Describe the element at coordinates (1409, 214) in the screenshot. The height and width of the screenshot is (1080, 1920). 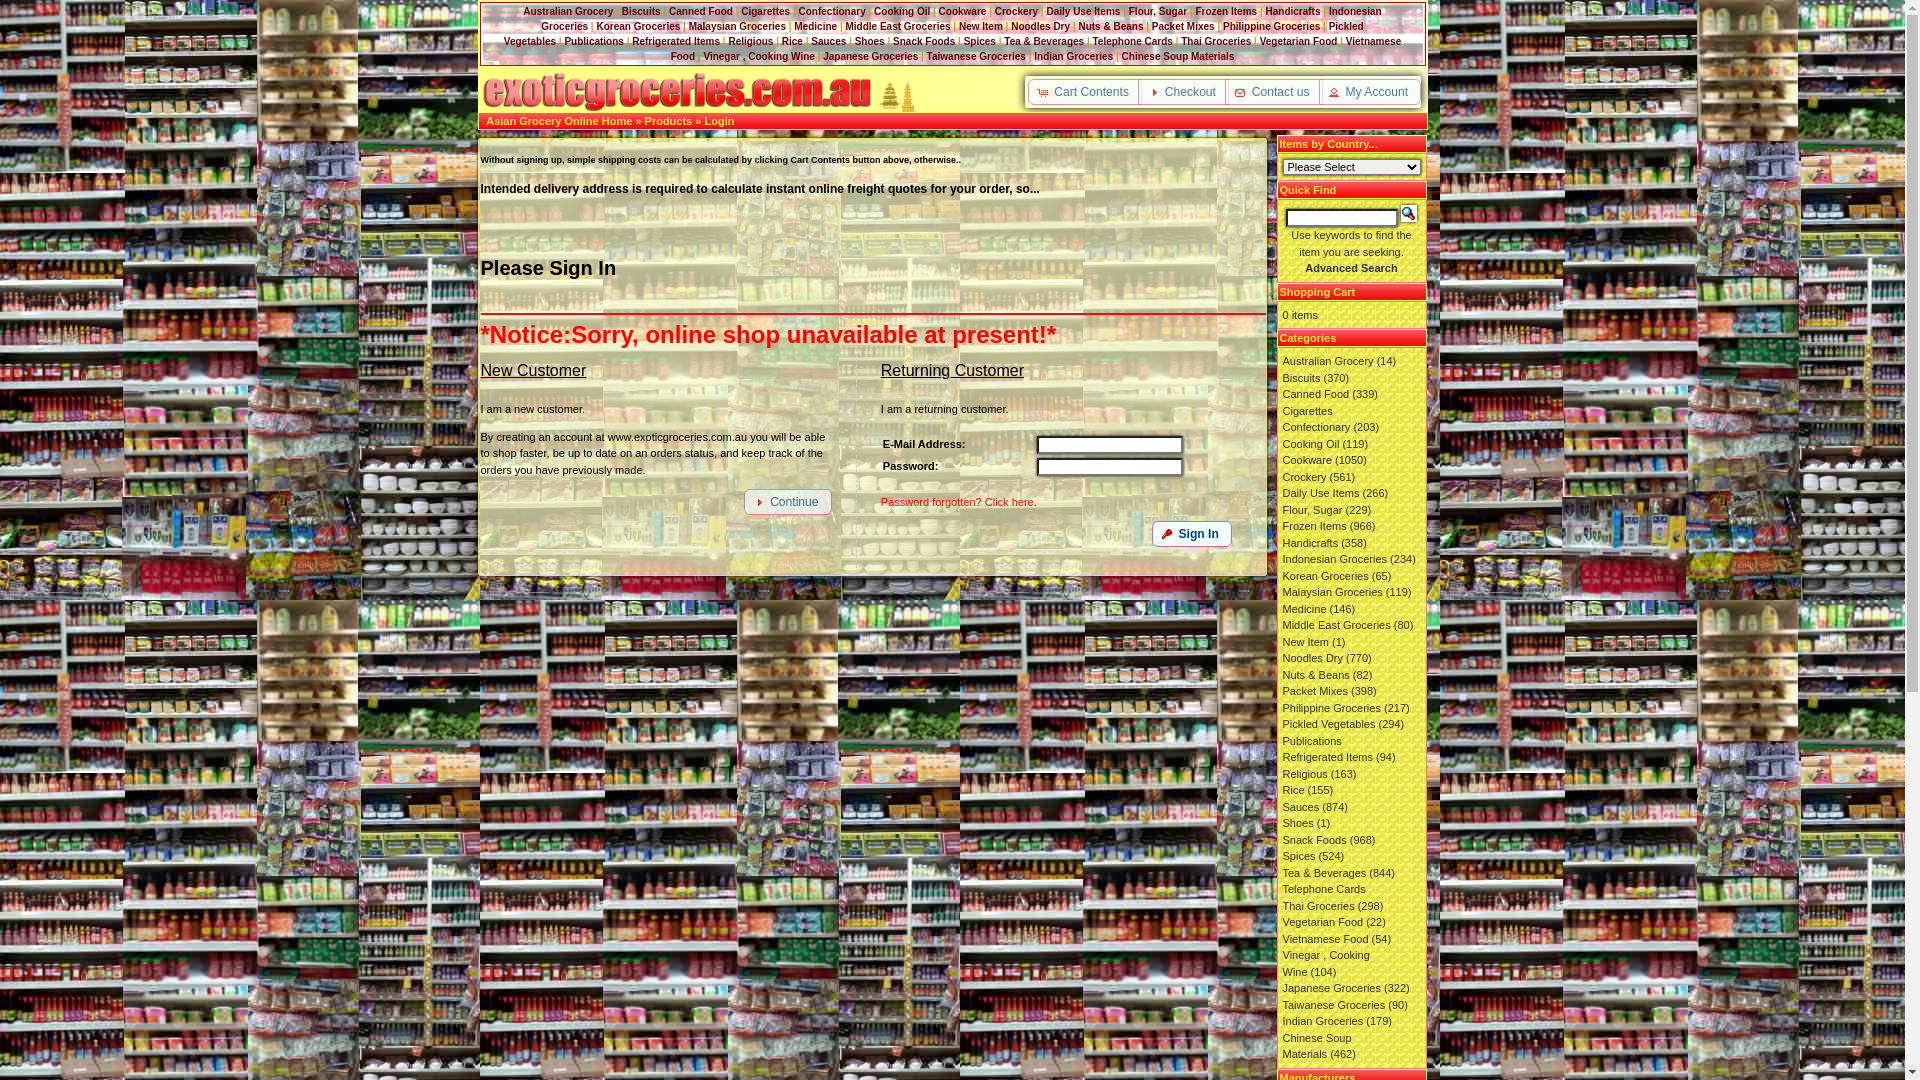
I see ` Quick Find ` at that location.